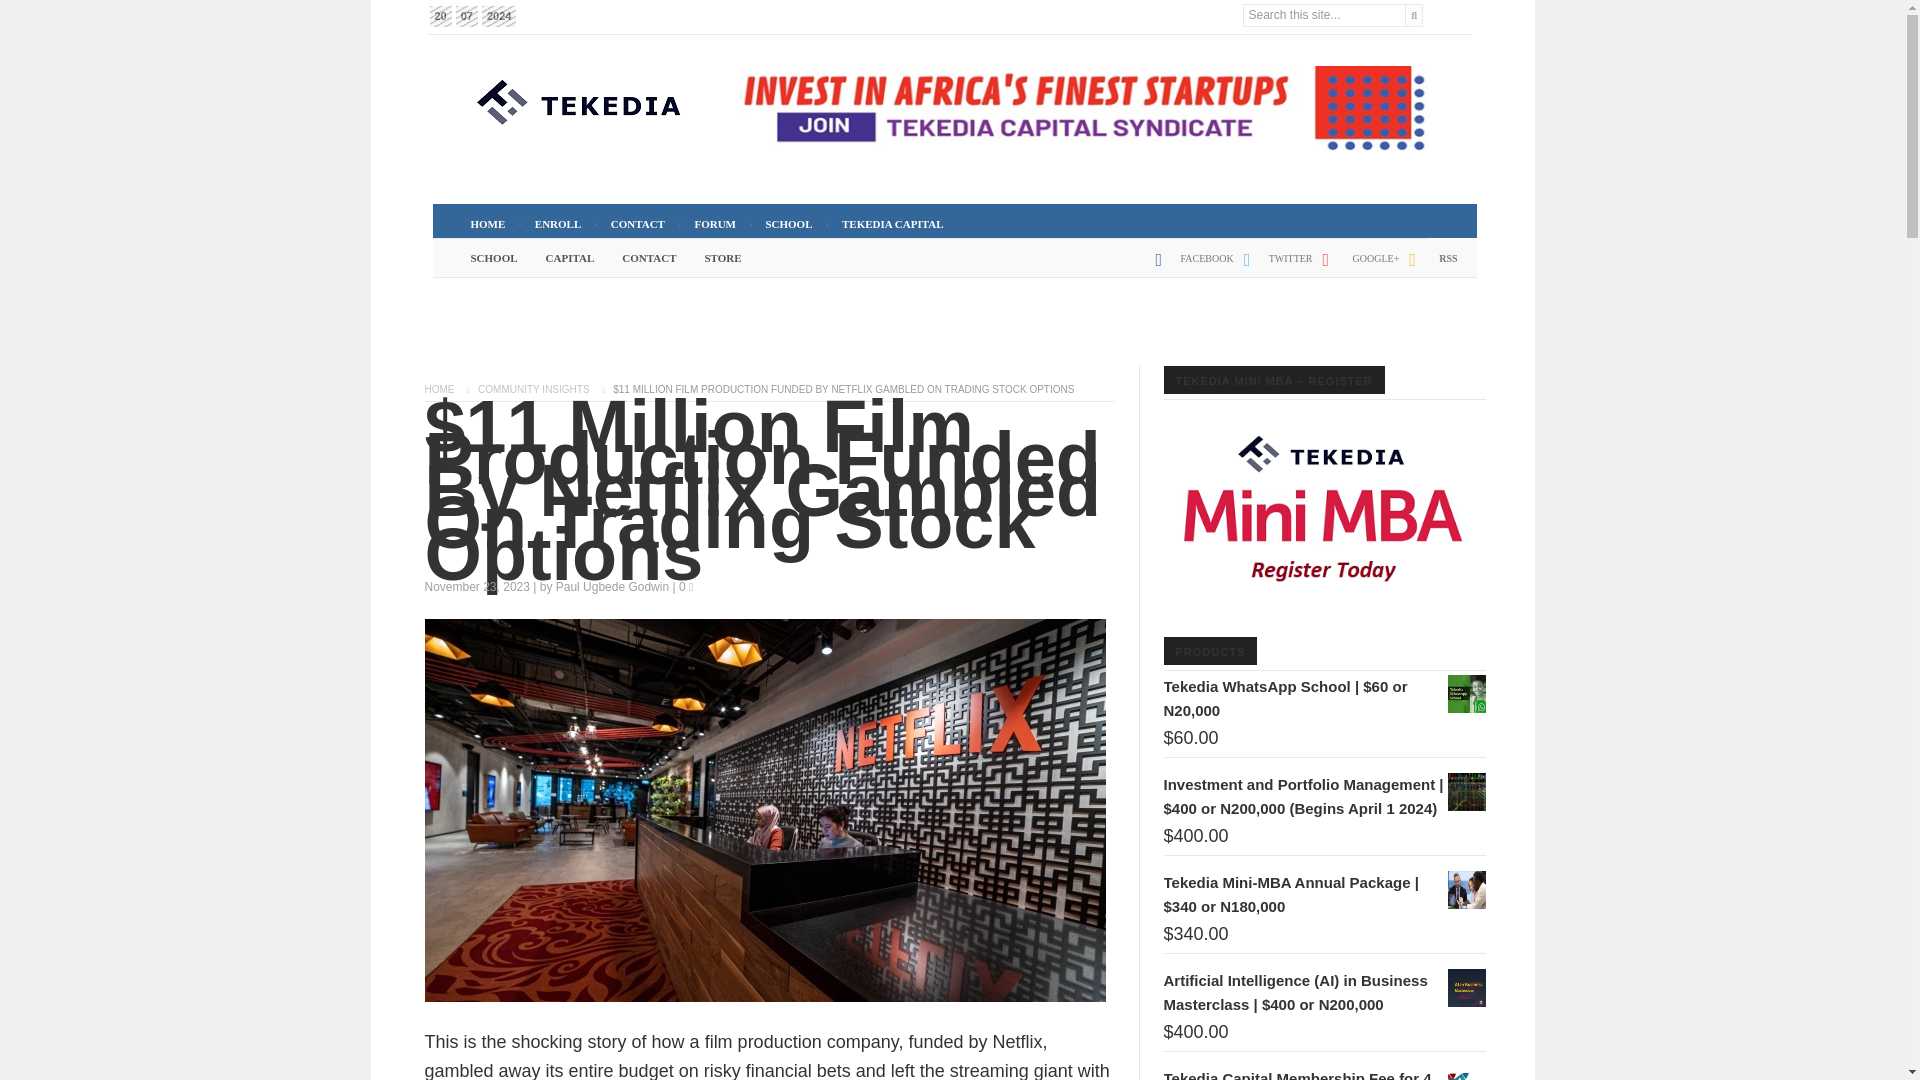  Describe the element at coordinates (558, 224) in the screenshot. I see `ENROLL` at that location.